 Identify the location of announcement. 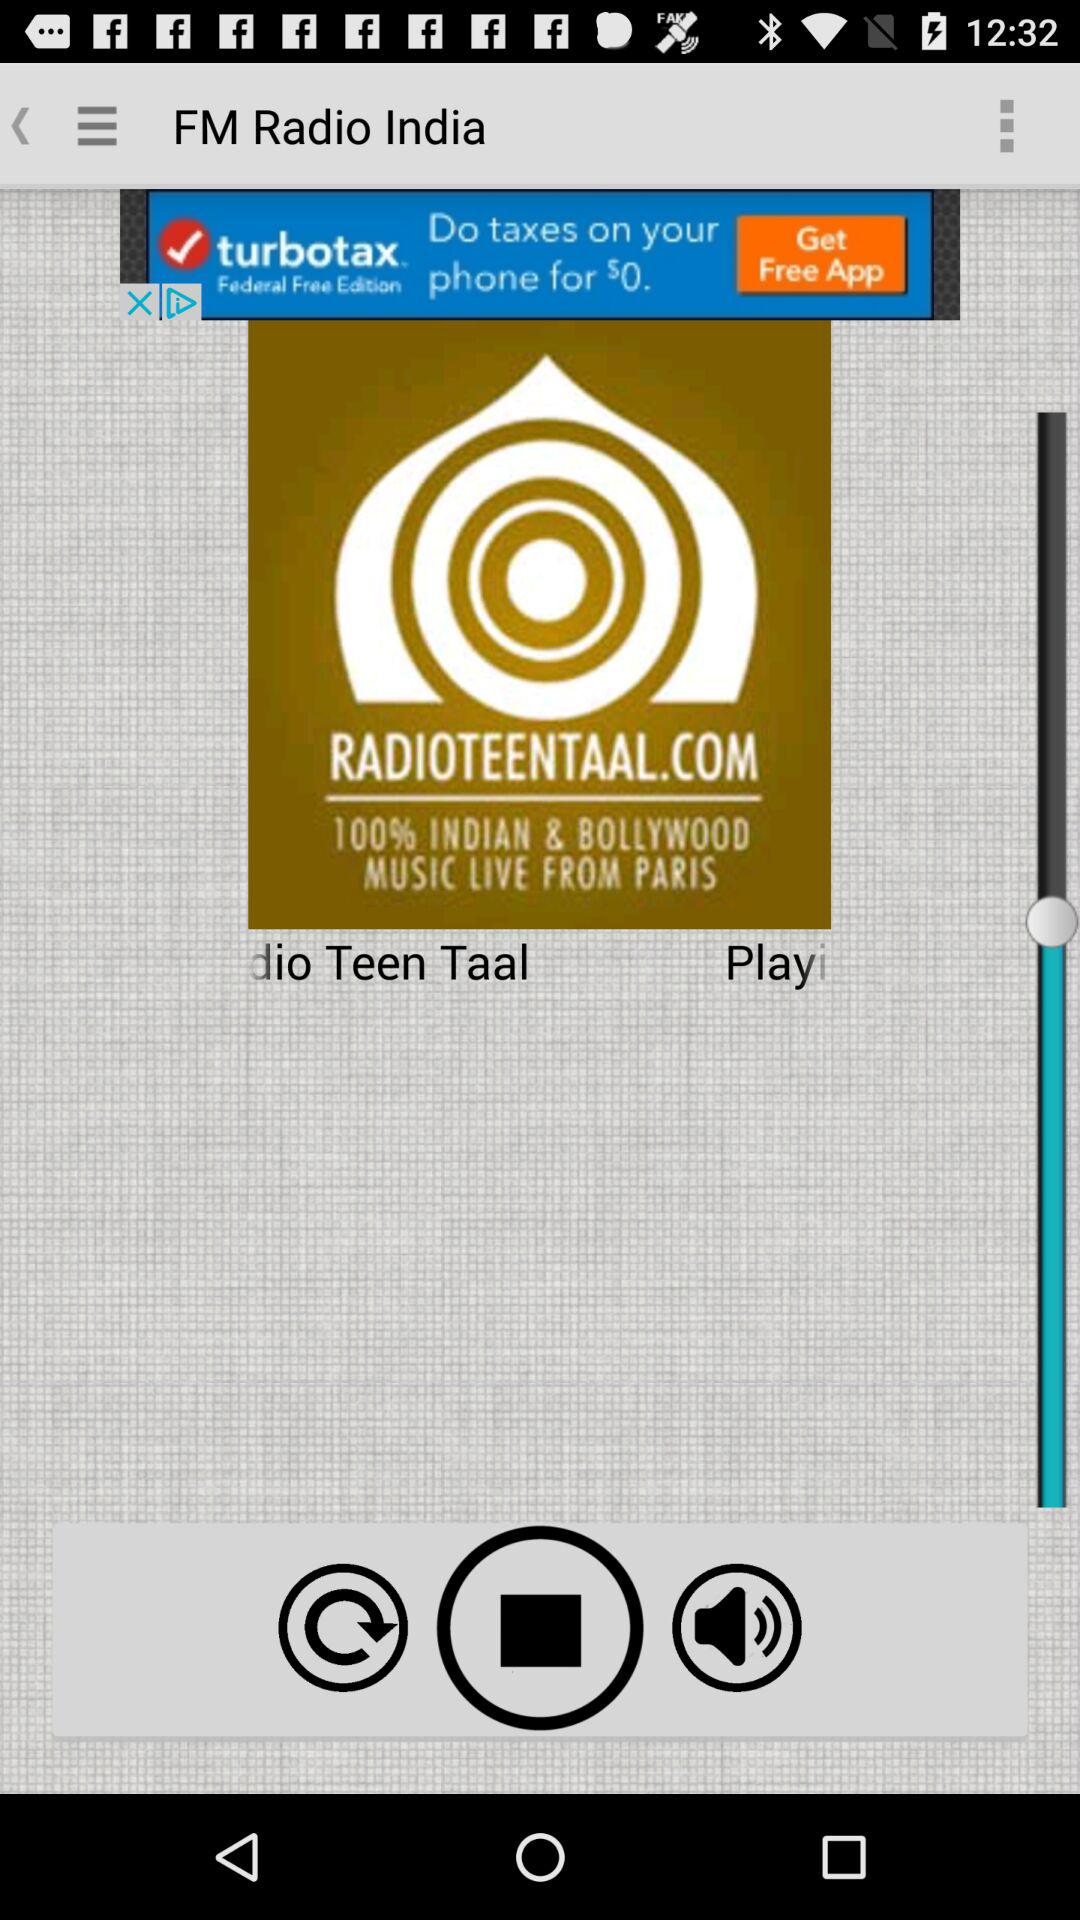
(540, 254).